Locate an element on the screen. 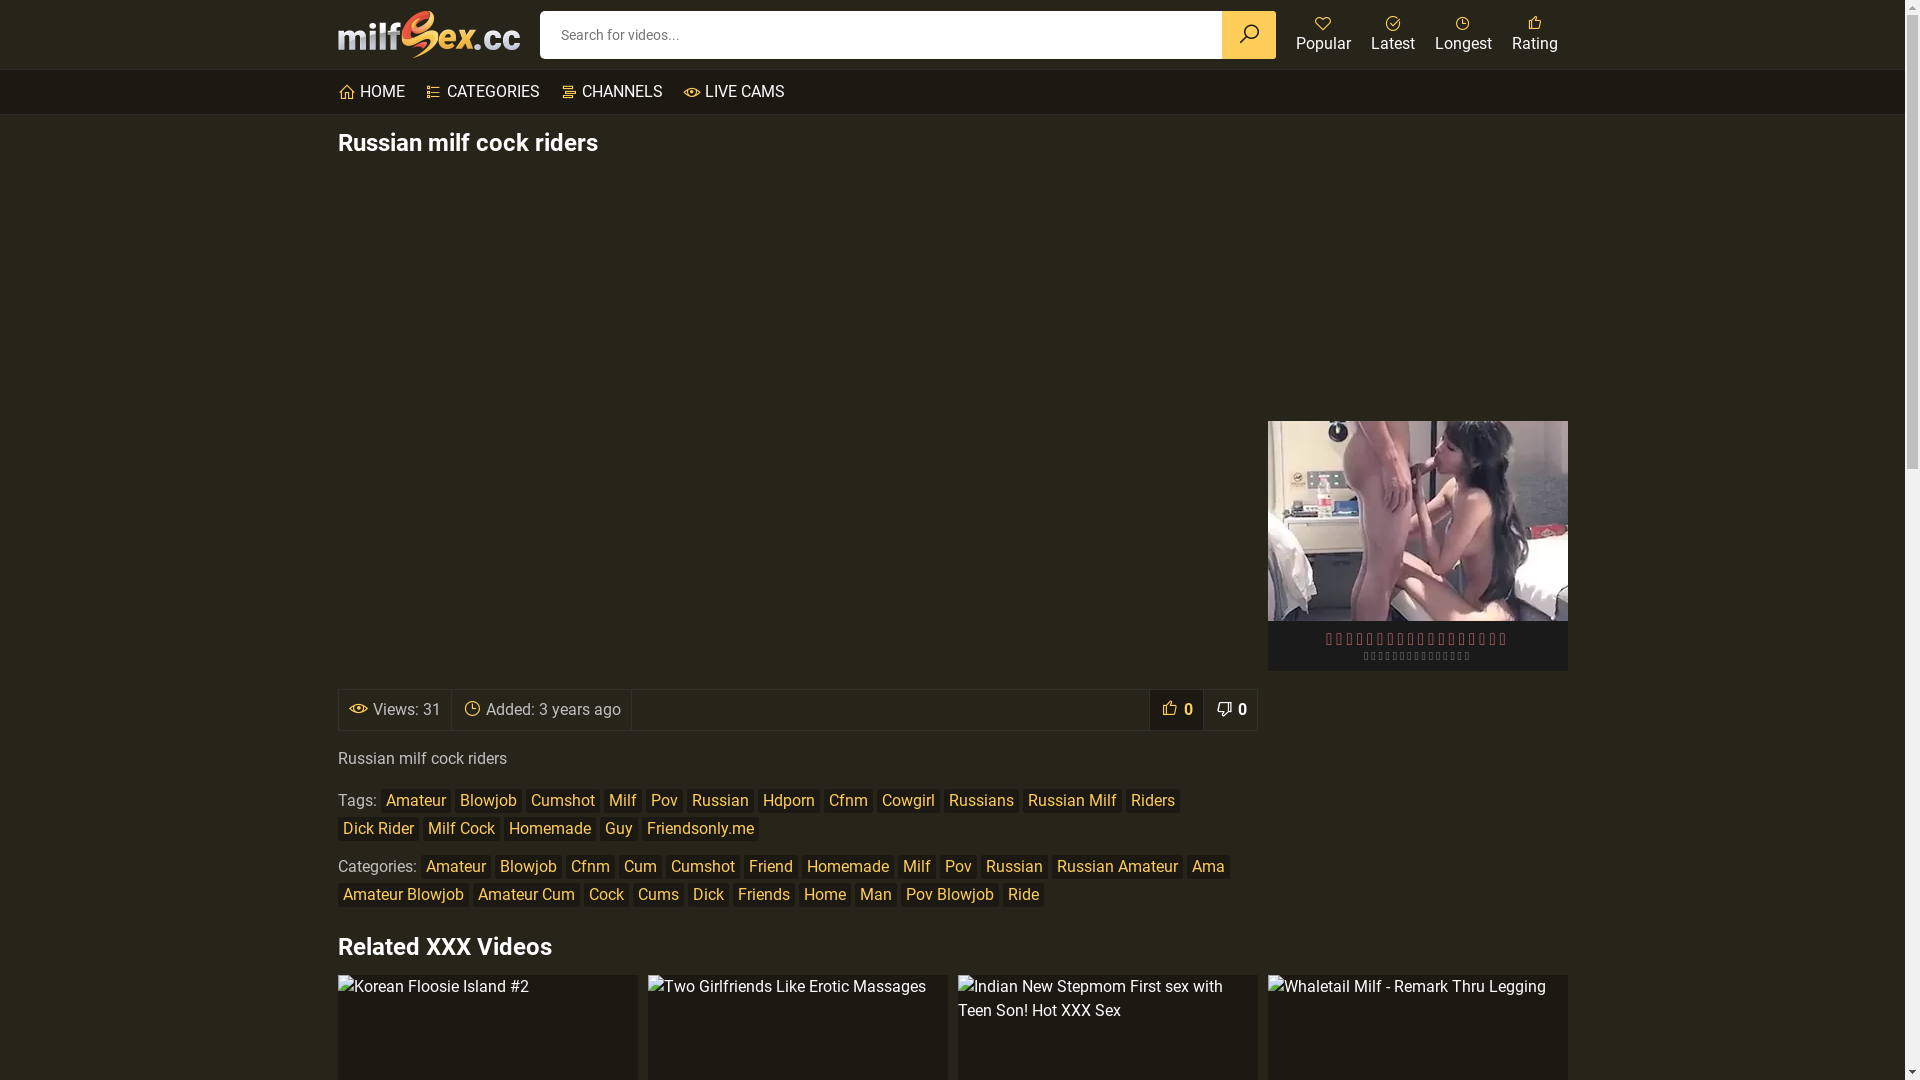 This screenshot has height=1080, width=1920. Russians is located at coordinates (982, 800).